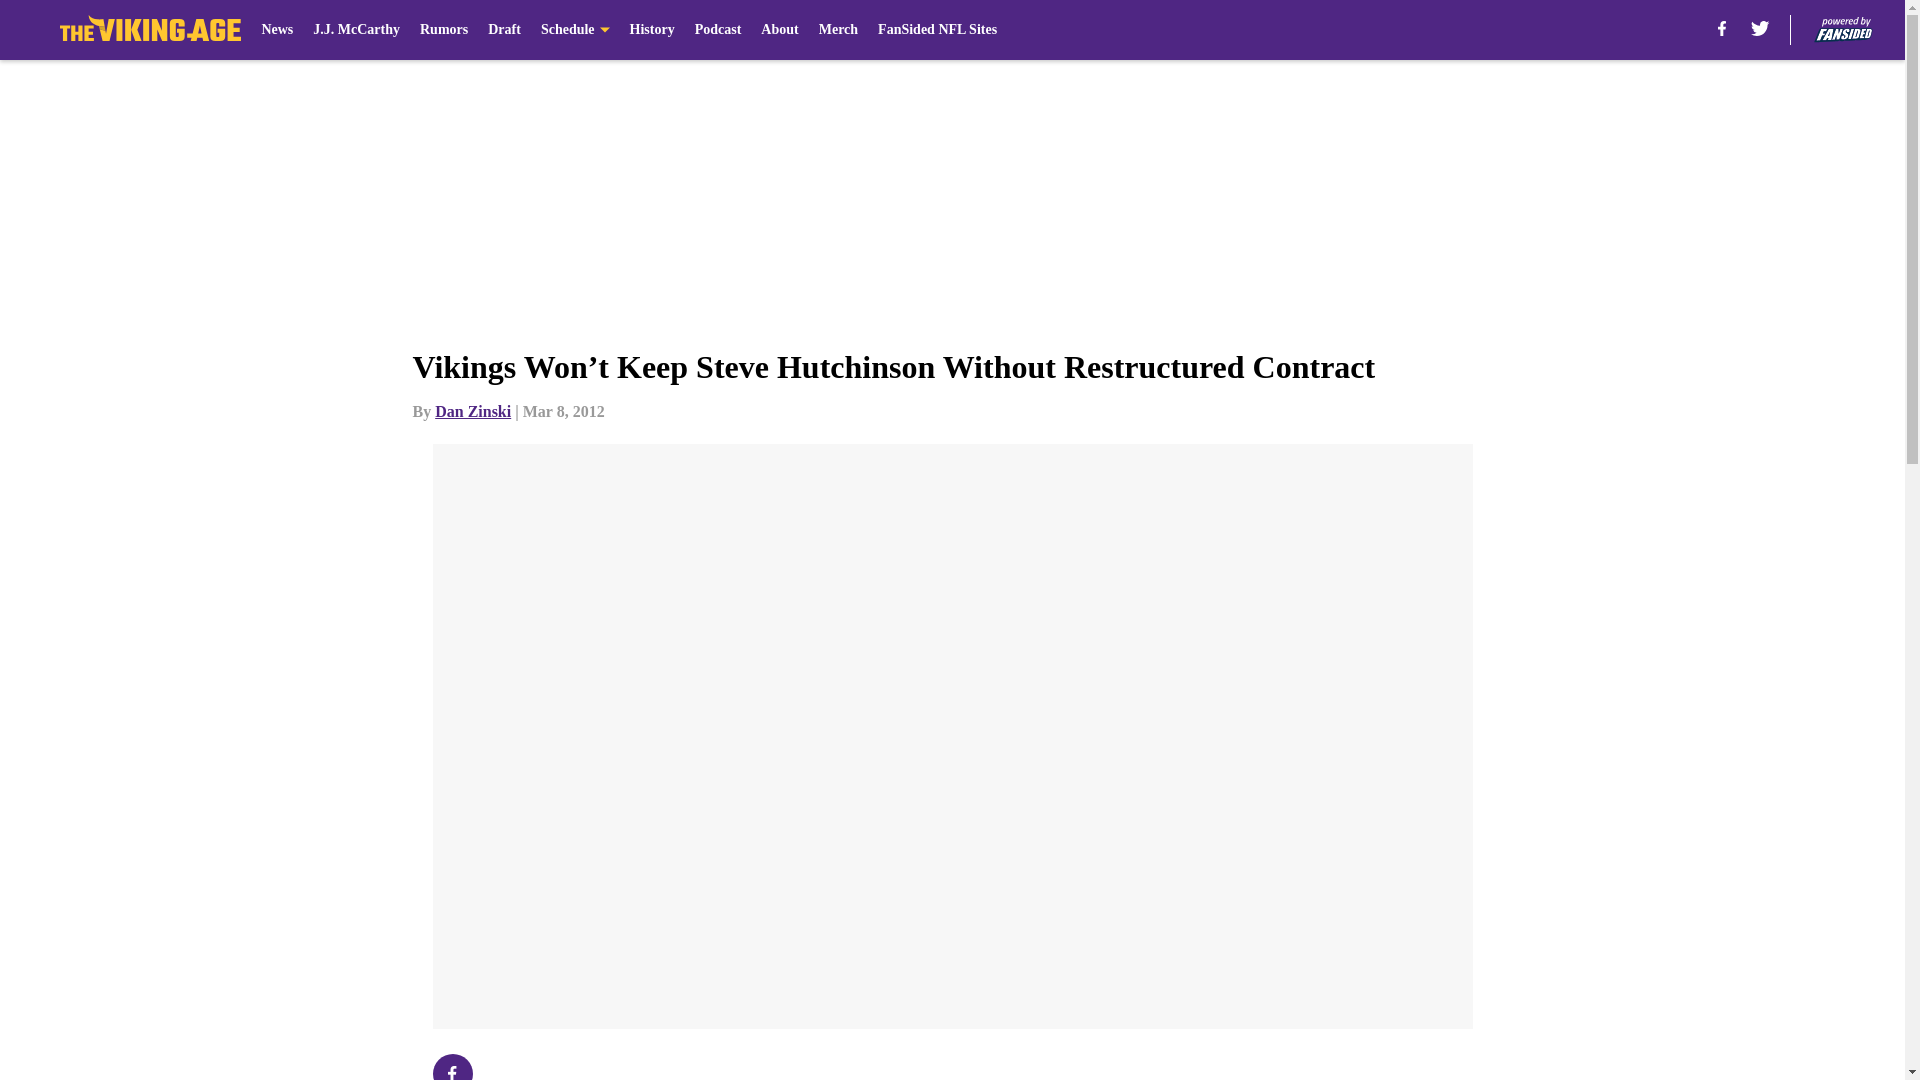  What do you see at coordinates (718, 30) in the screenshot?
I see `Podcast` at bounding box center [718, 30].